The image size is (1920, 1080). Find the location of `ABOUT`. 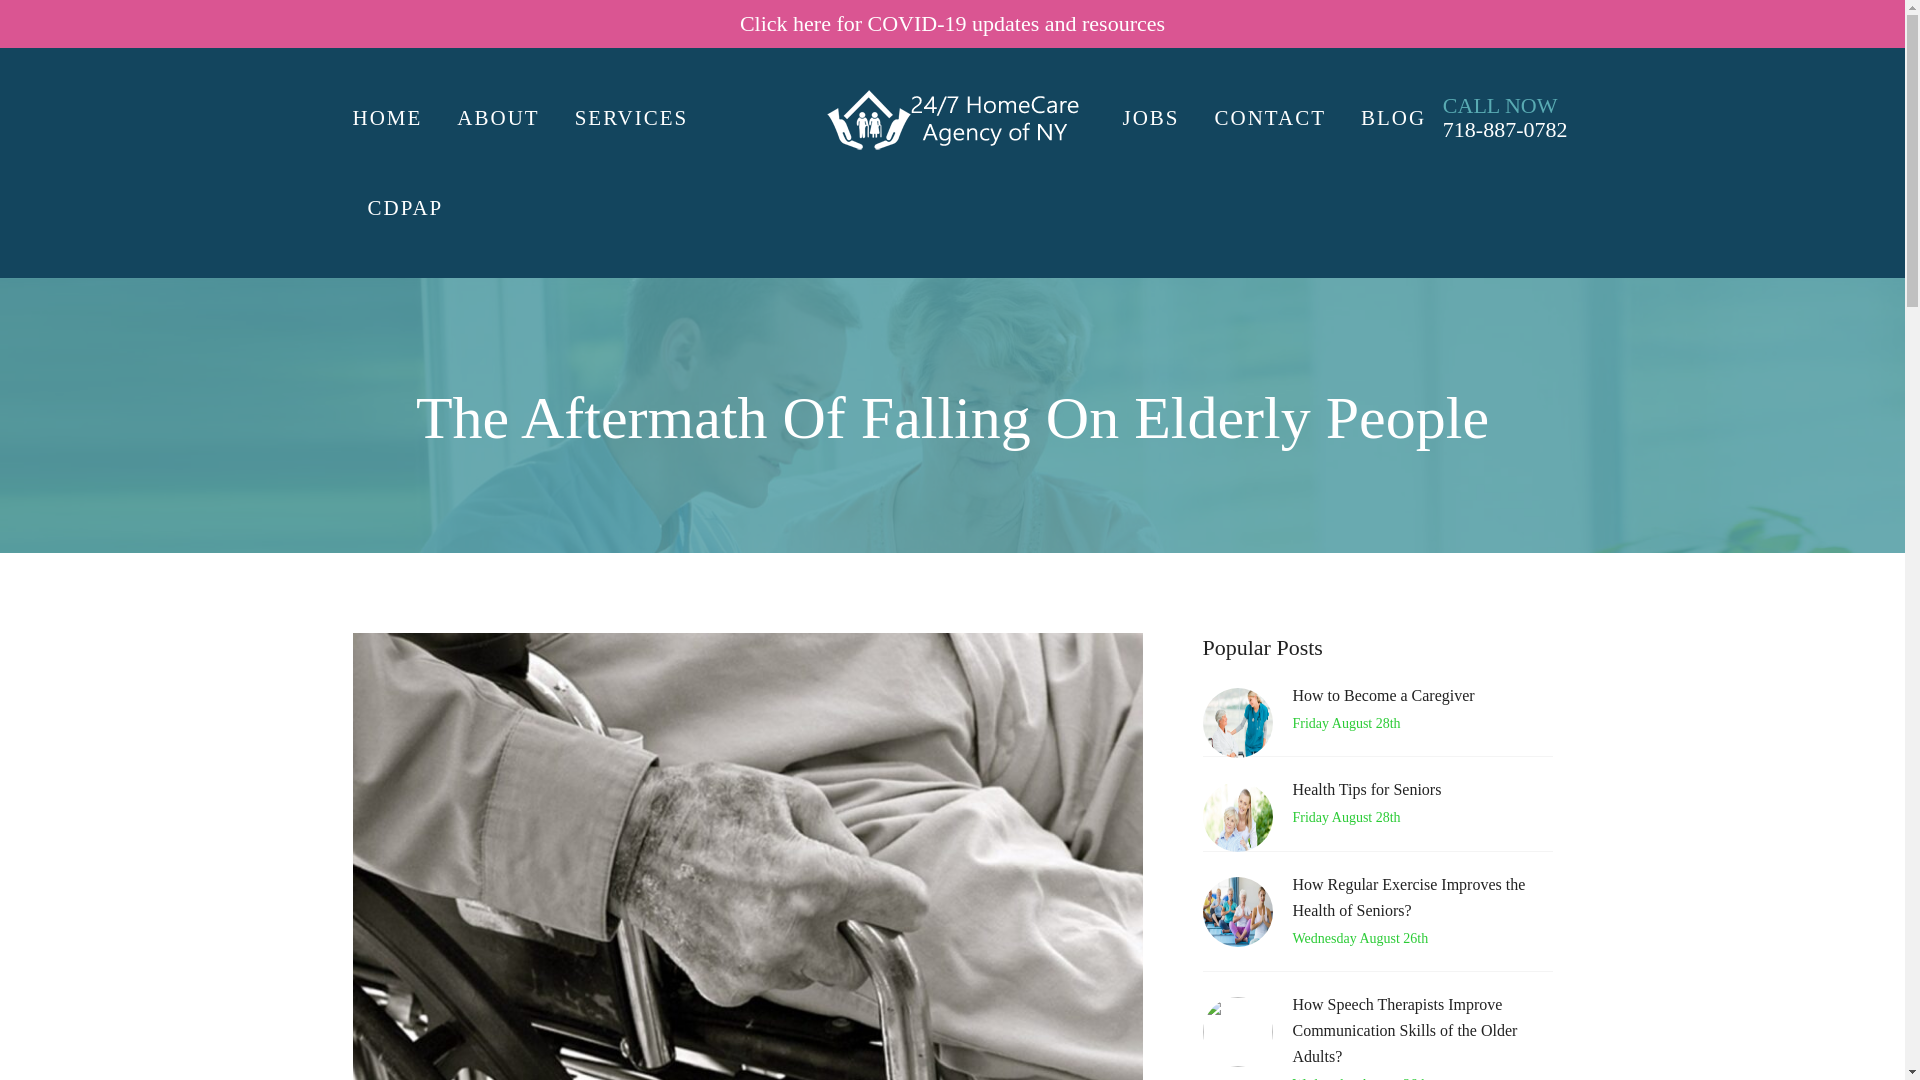

ABOUT is located at coordinates (498, 118).